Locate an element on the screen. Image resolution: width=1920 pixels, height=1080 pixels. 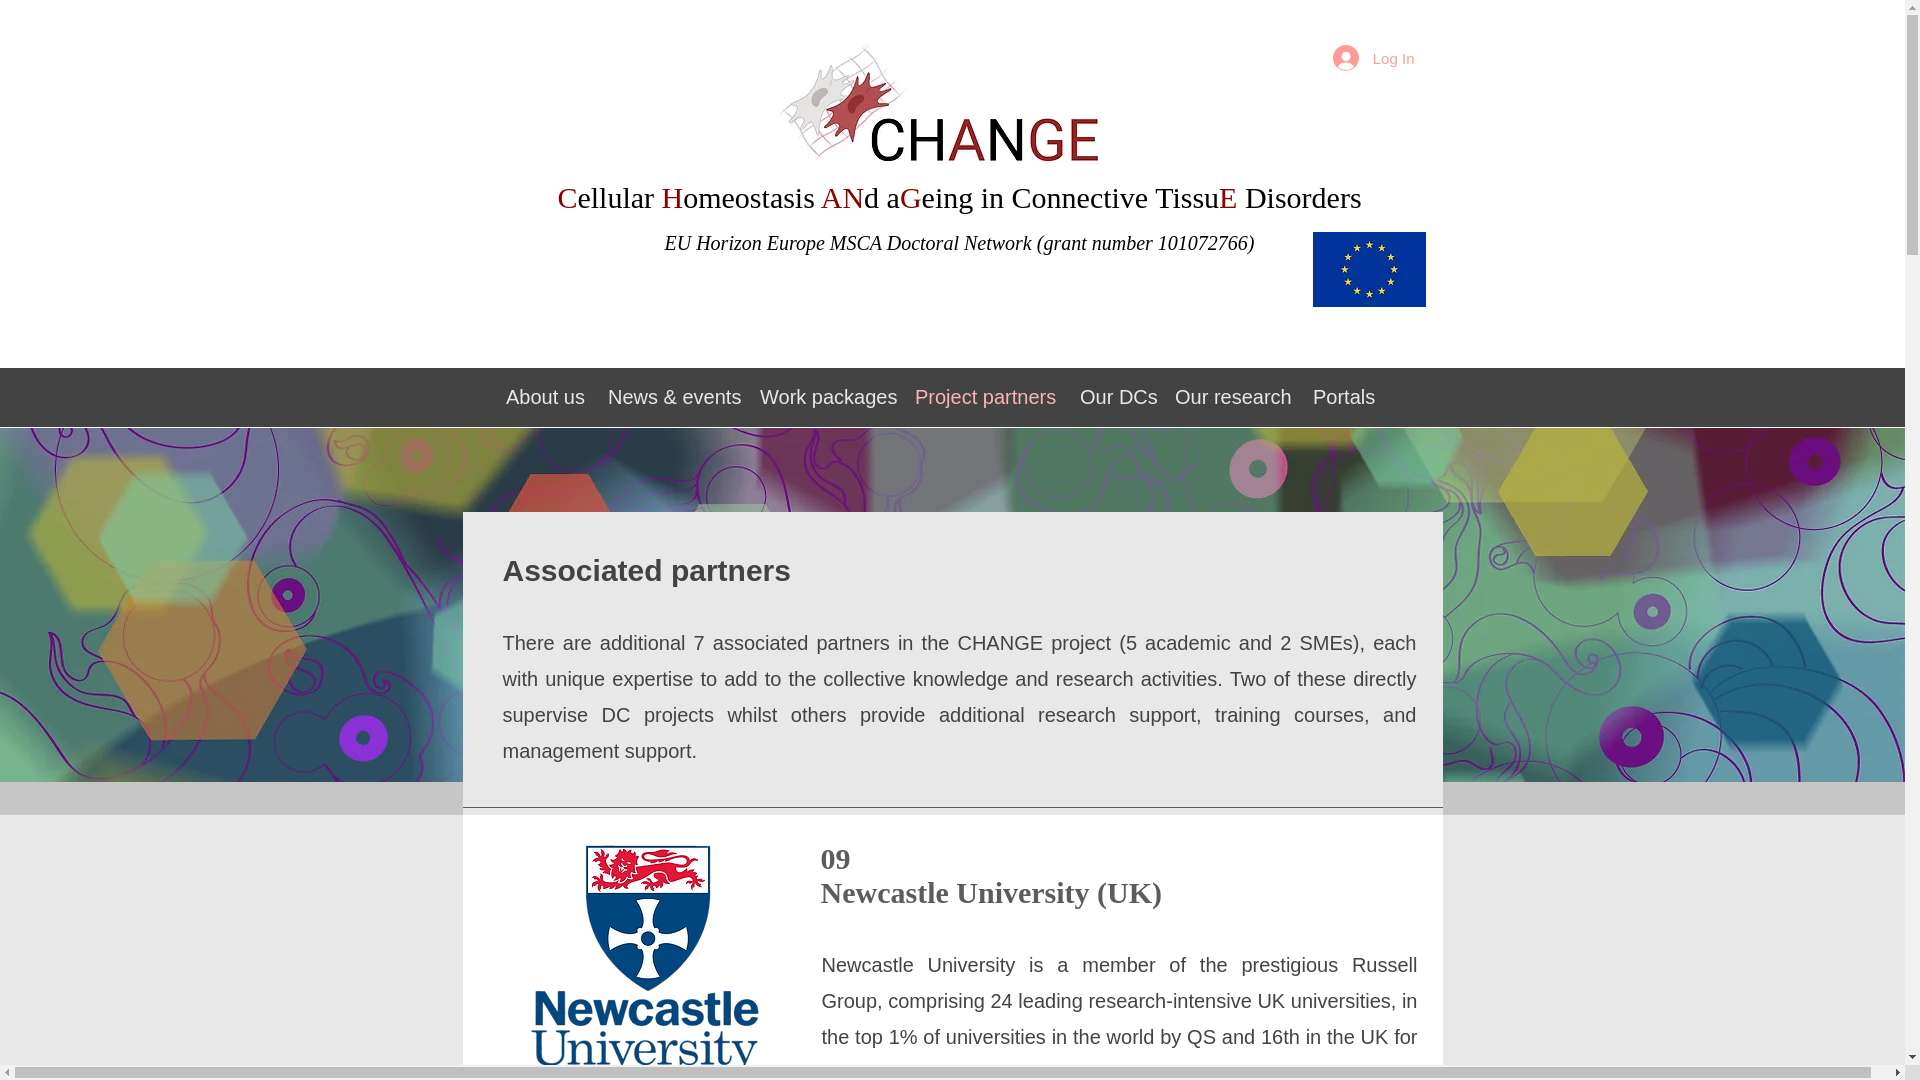
Our DCs is located at coordinates (1114, 397).